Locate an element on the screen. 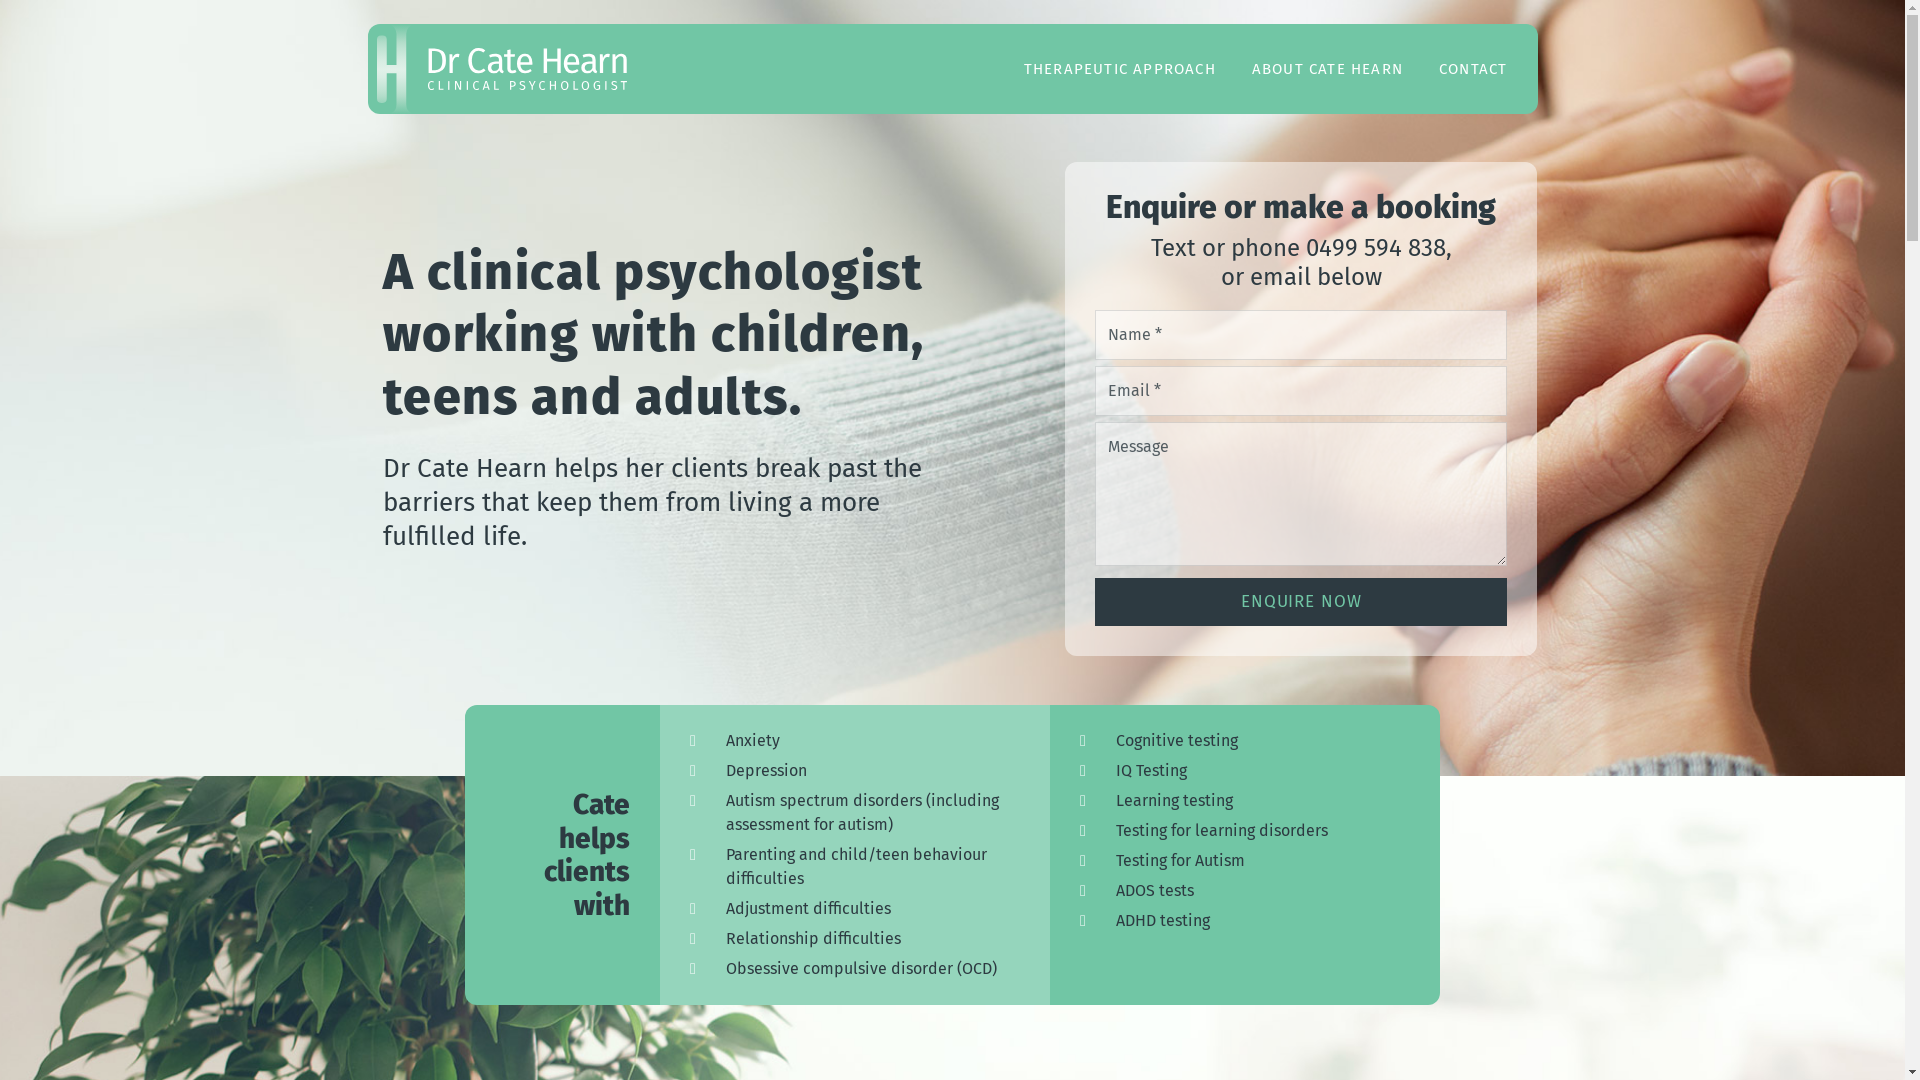 The width and height of the screenshot is (1920, 1080). 0499 594 838 is located at coordinates (1376, 248).